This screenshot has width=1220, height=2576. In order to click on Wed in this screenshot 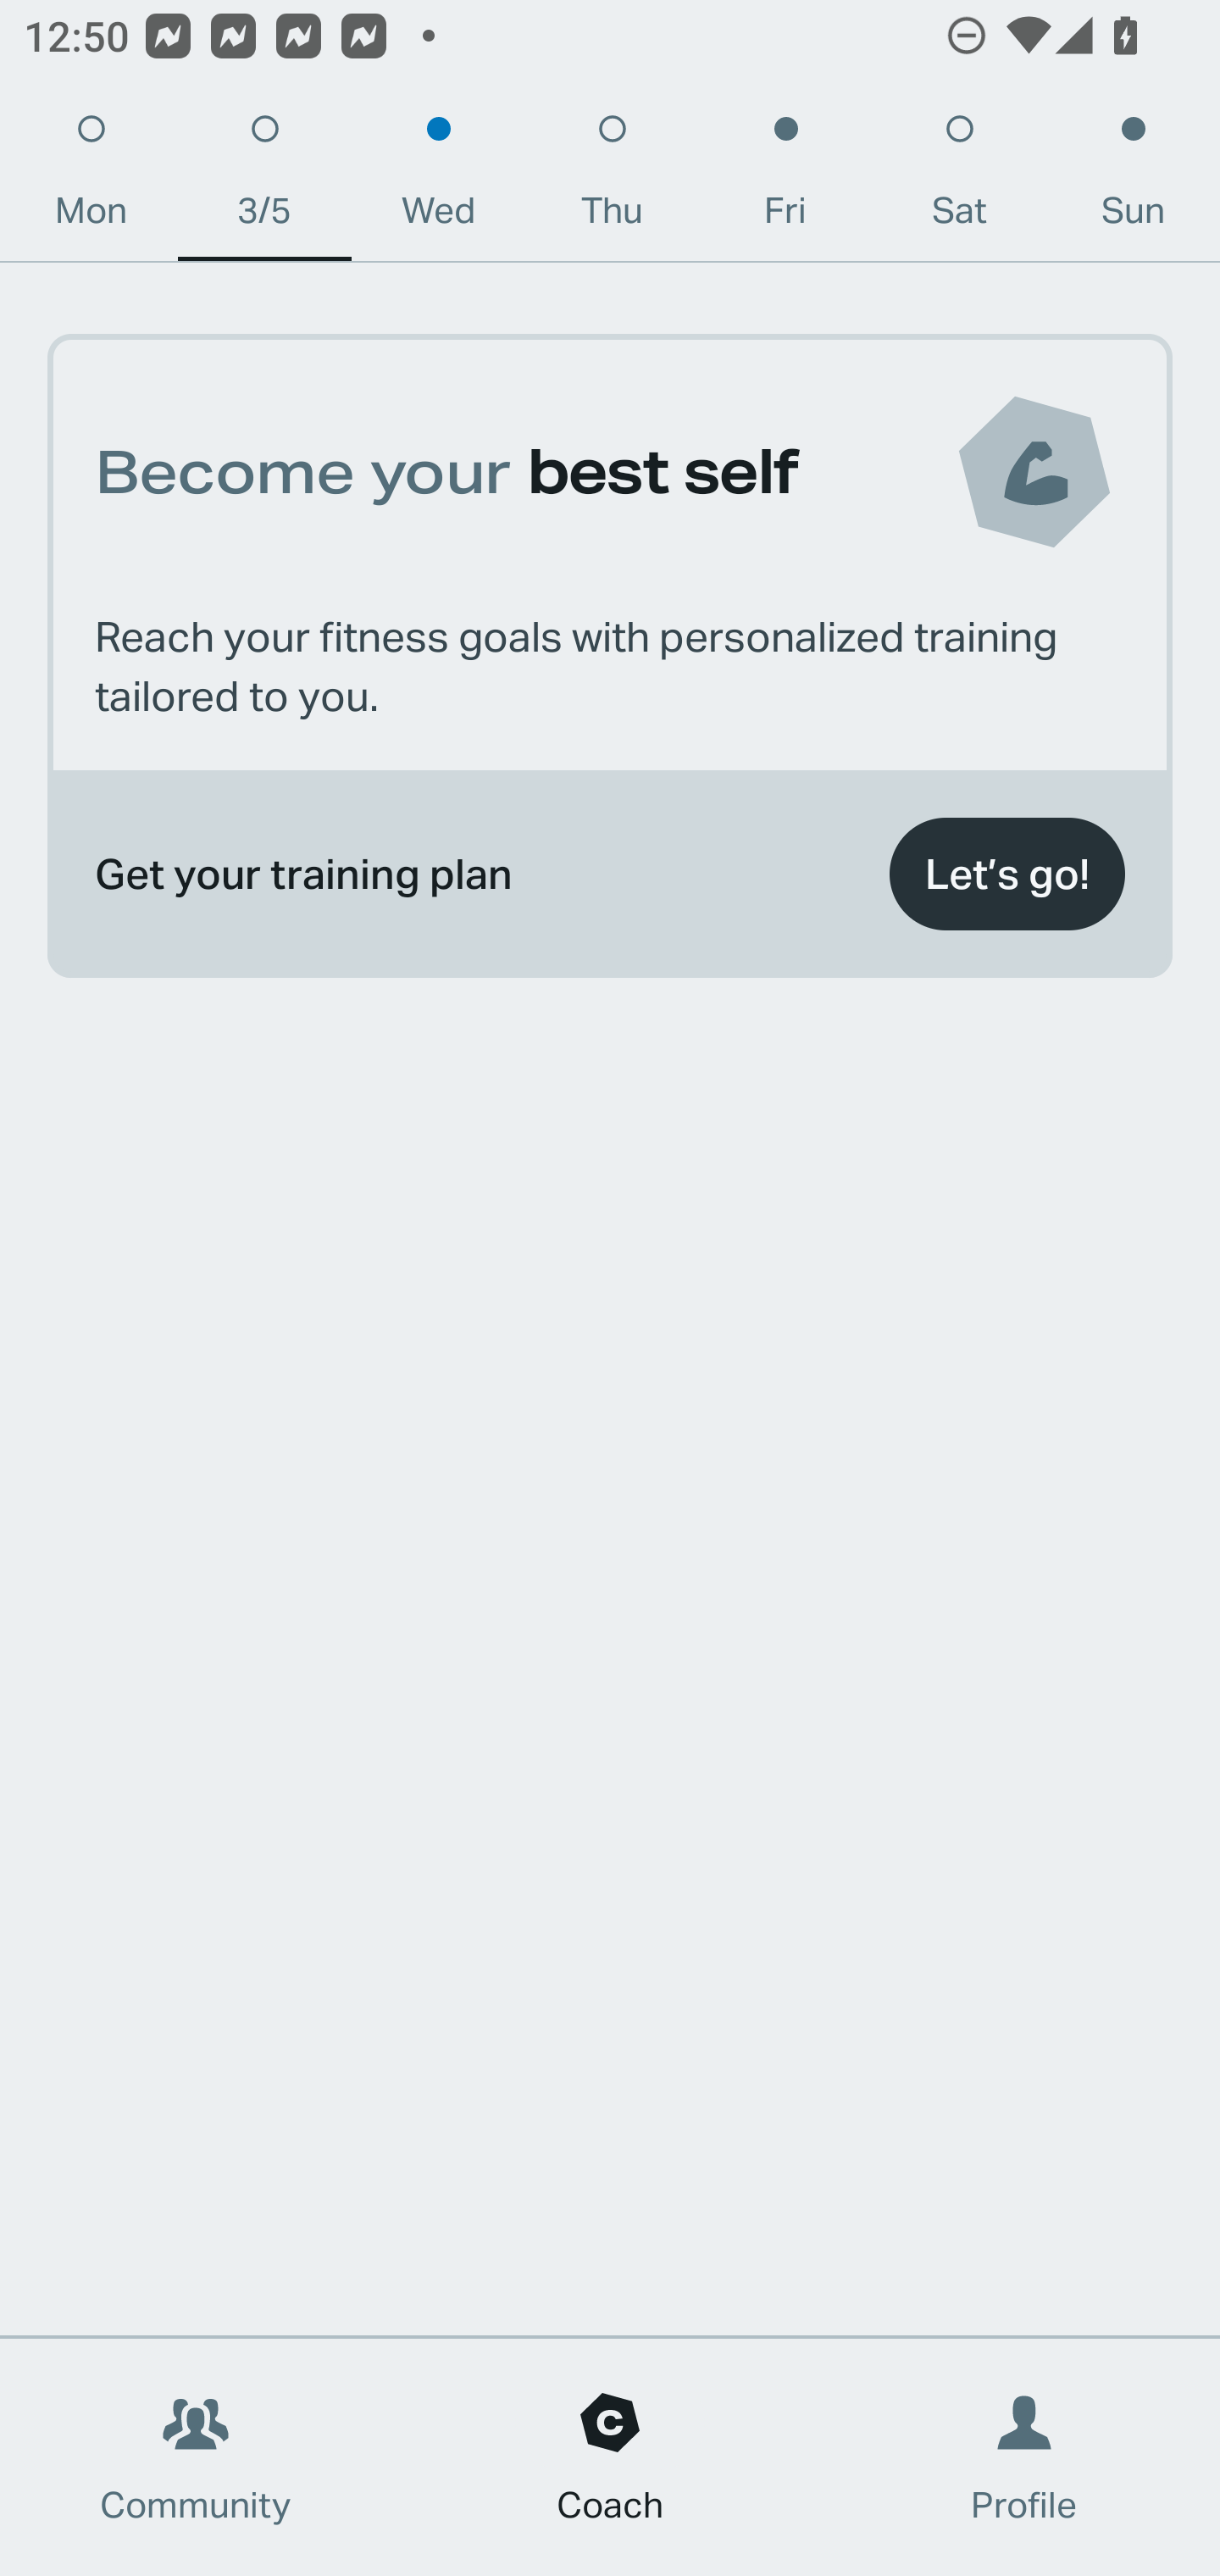, I will do `click(438, 178)`.